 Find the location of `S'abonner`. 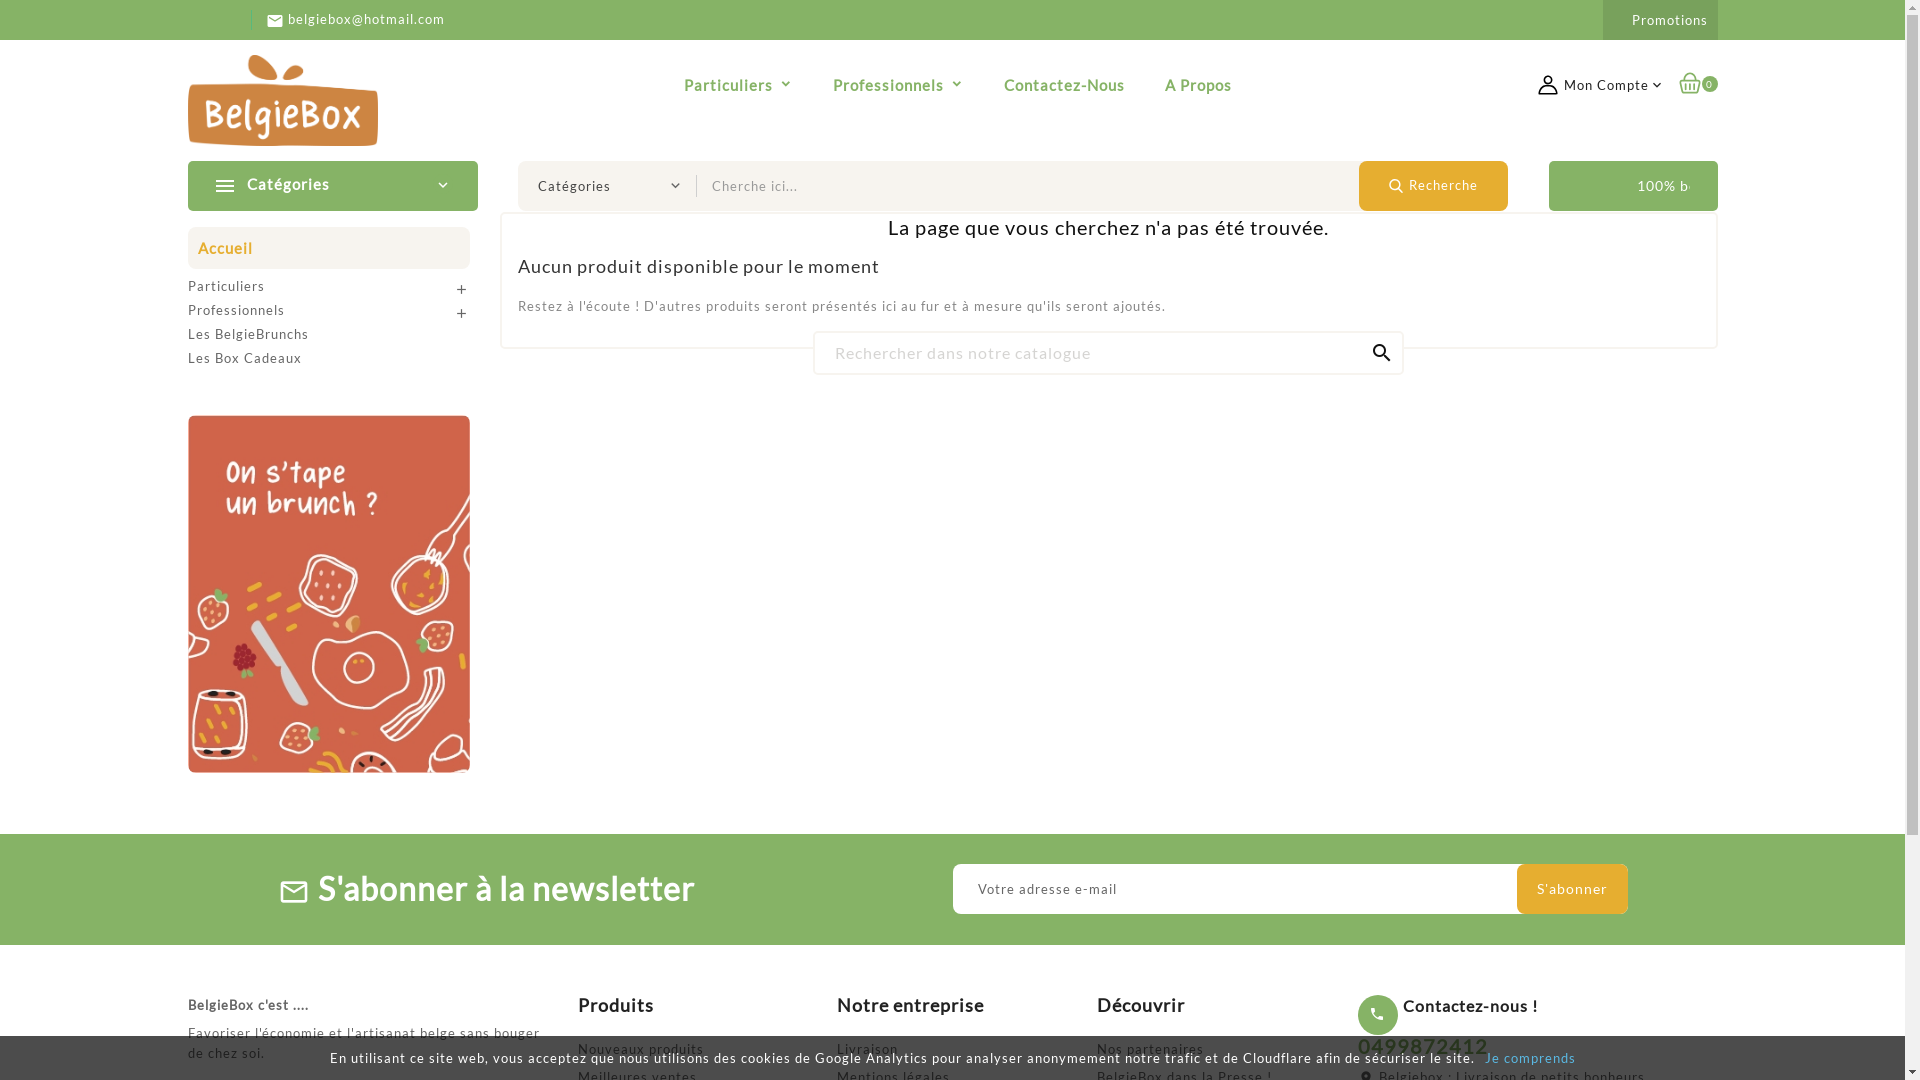

S'abonner is located at coordinates (1572, 889).